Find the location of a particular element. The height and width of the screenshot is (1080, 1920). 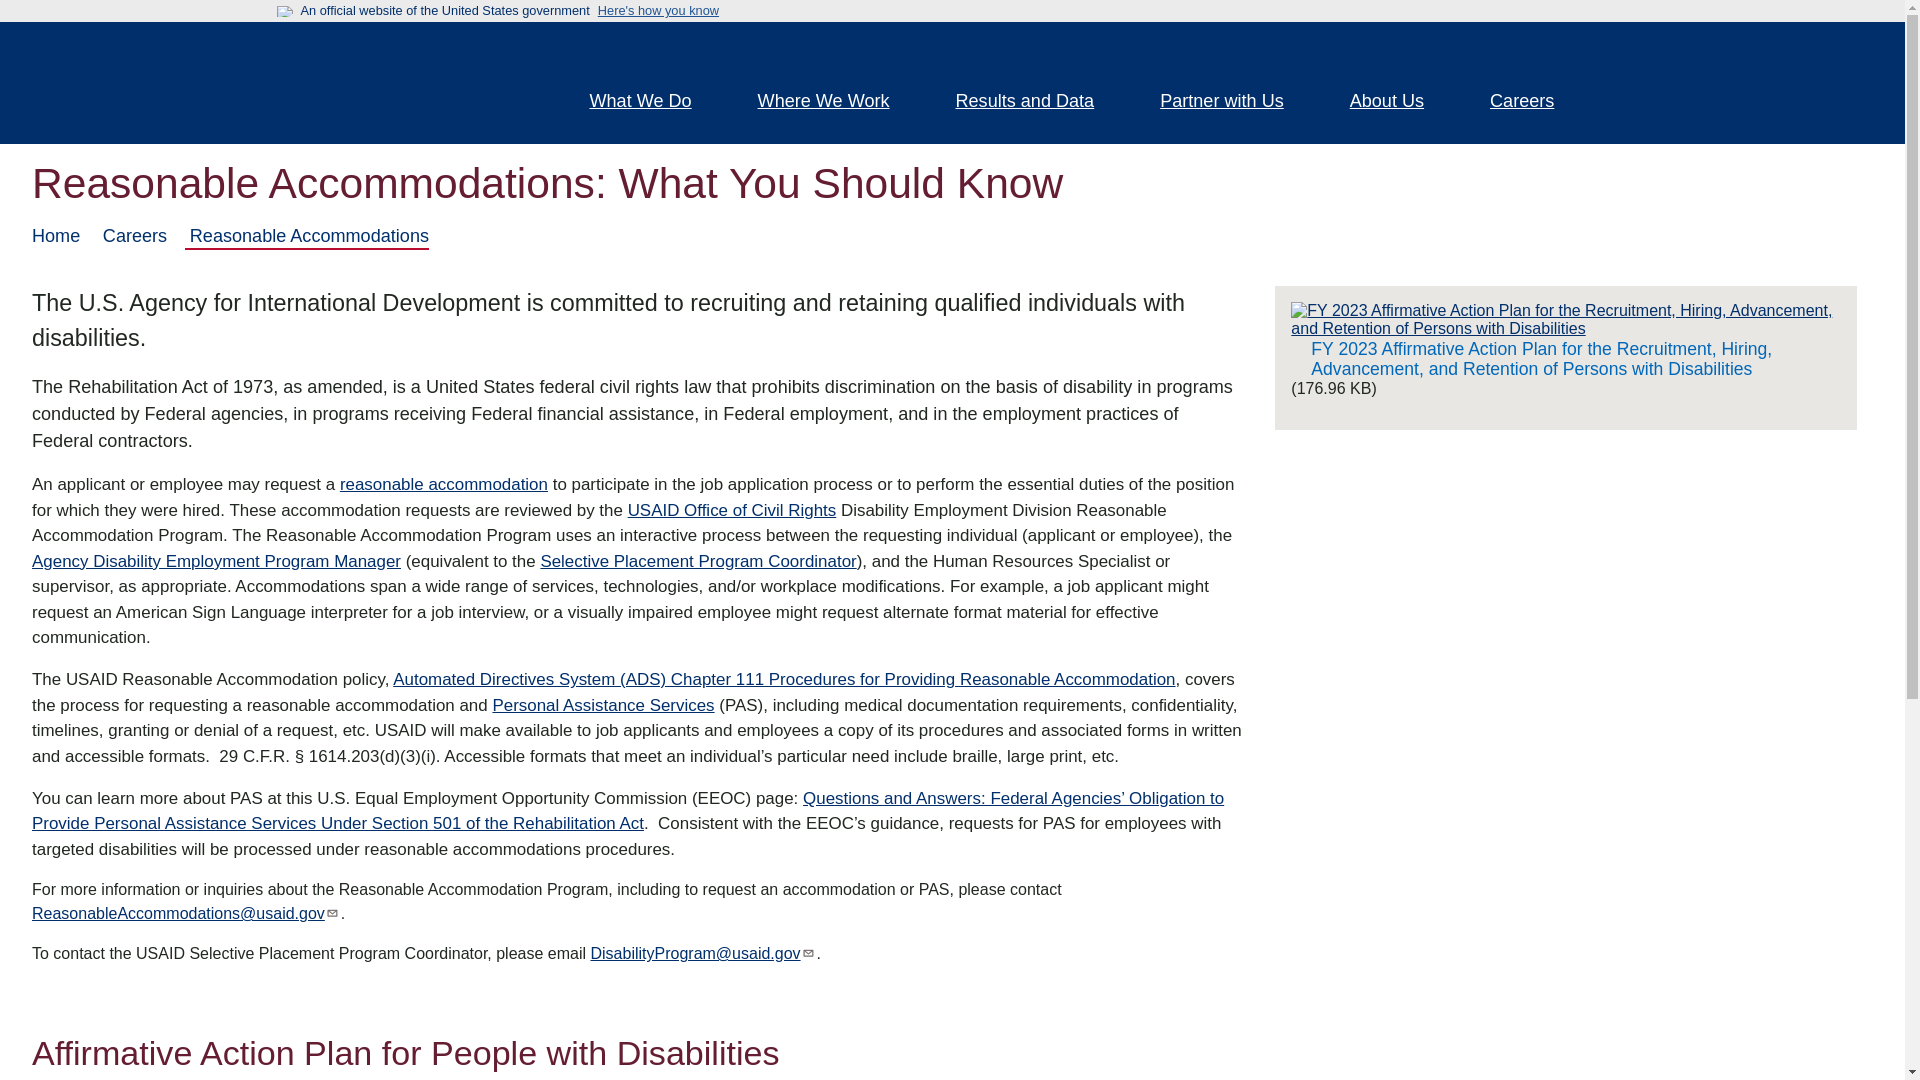

reasonable accommodation is located at coordinates (443, 484).